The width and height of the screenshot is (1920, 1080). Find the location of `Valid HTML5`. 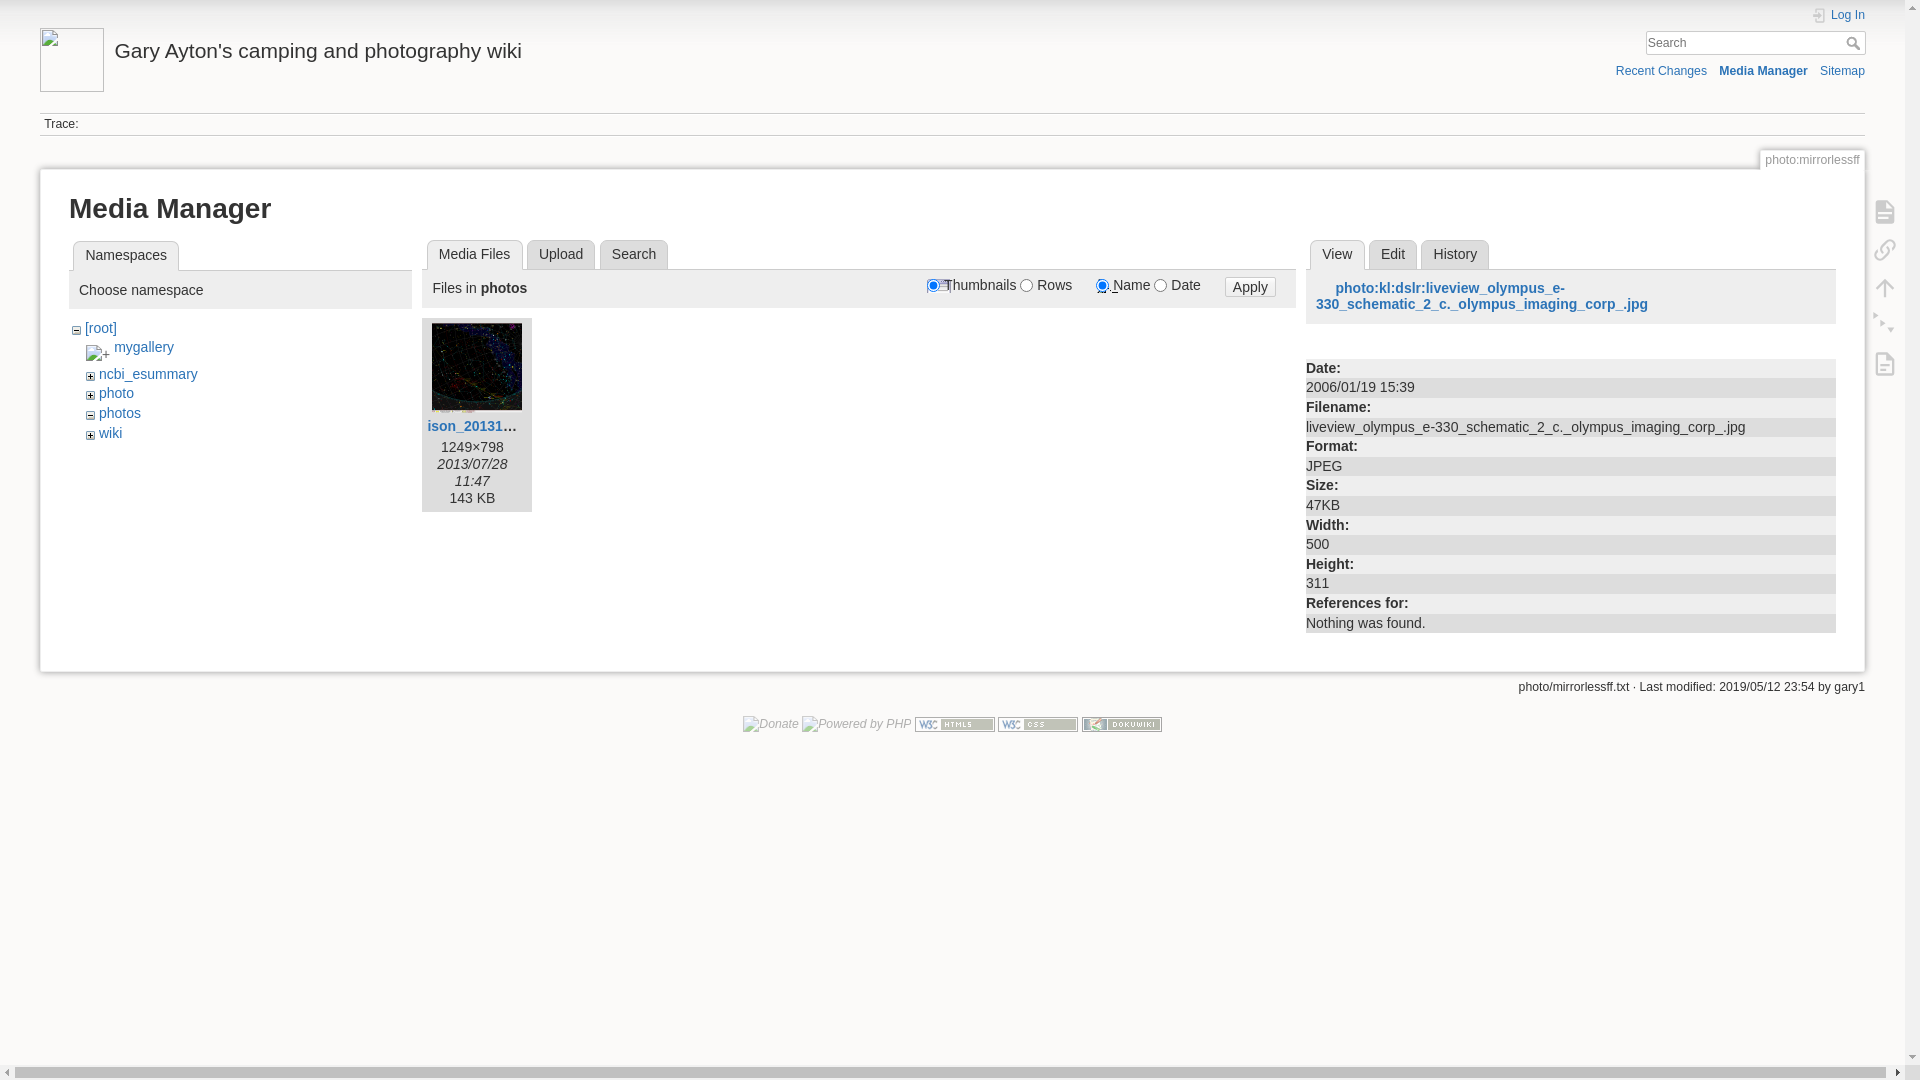

Valid HTML5 is located at coordinates (954, 724).